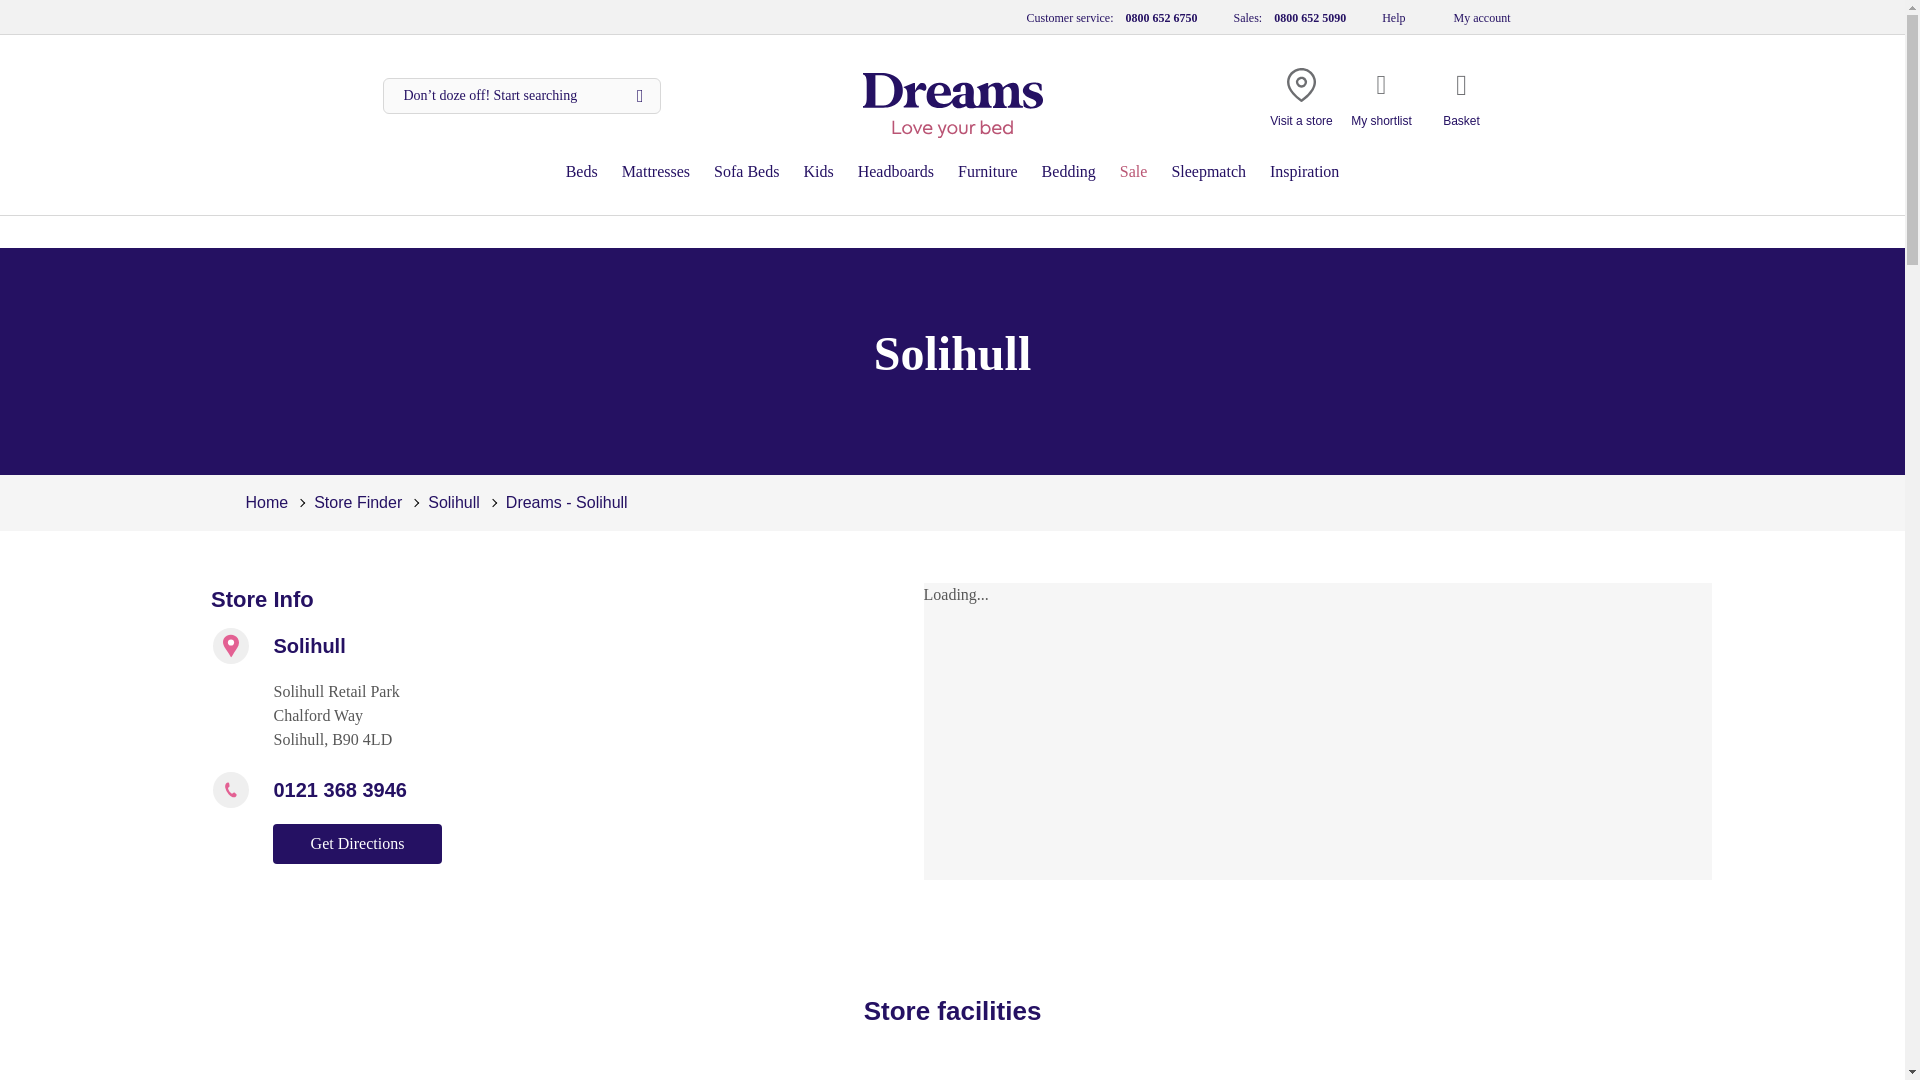 This screenshot has width=1920, height=1080. Describe the element at coordinates (1462, 102) in the screenshot. I see `Basket` at that location.